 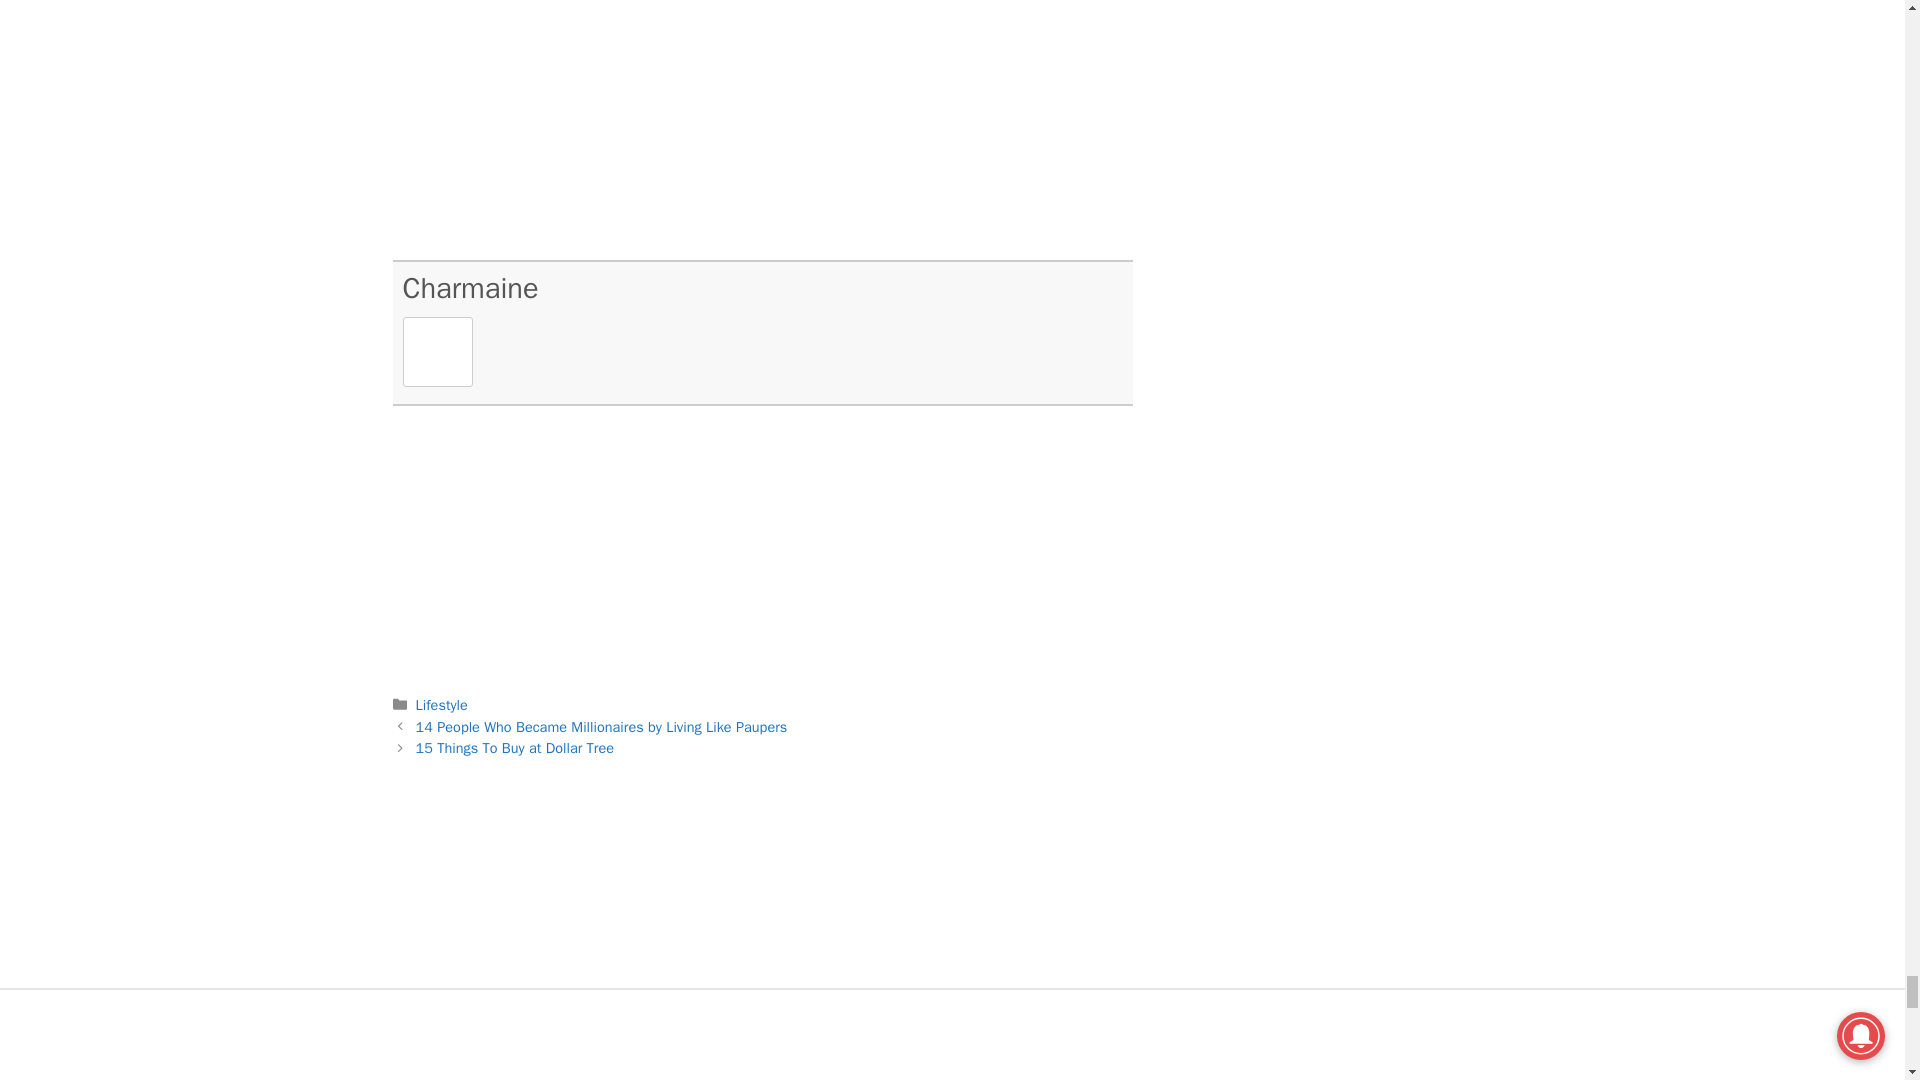 What do you see at coordinates (442, 704) in the screenshot?
I see `Lifestyle` at bounding box center [442, 704].